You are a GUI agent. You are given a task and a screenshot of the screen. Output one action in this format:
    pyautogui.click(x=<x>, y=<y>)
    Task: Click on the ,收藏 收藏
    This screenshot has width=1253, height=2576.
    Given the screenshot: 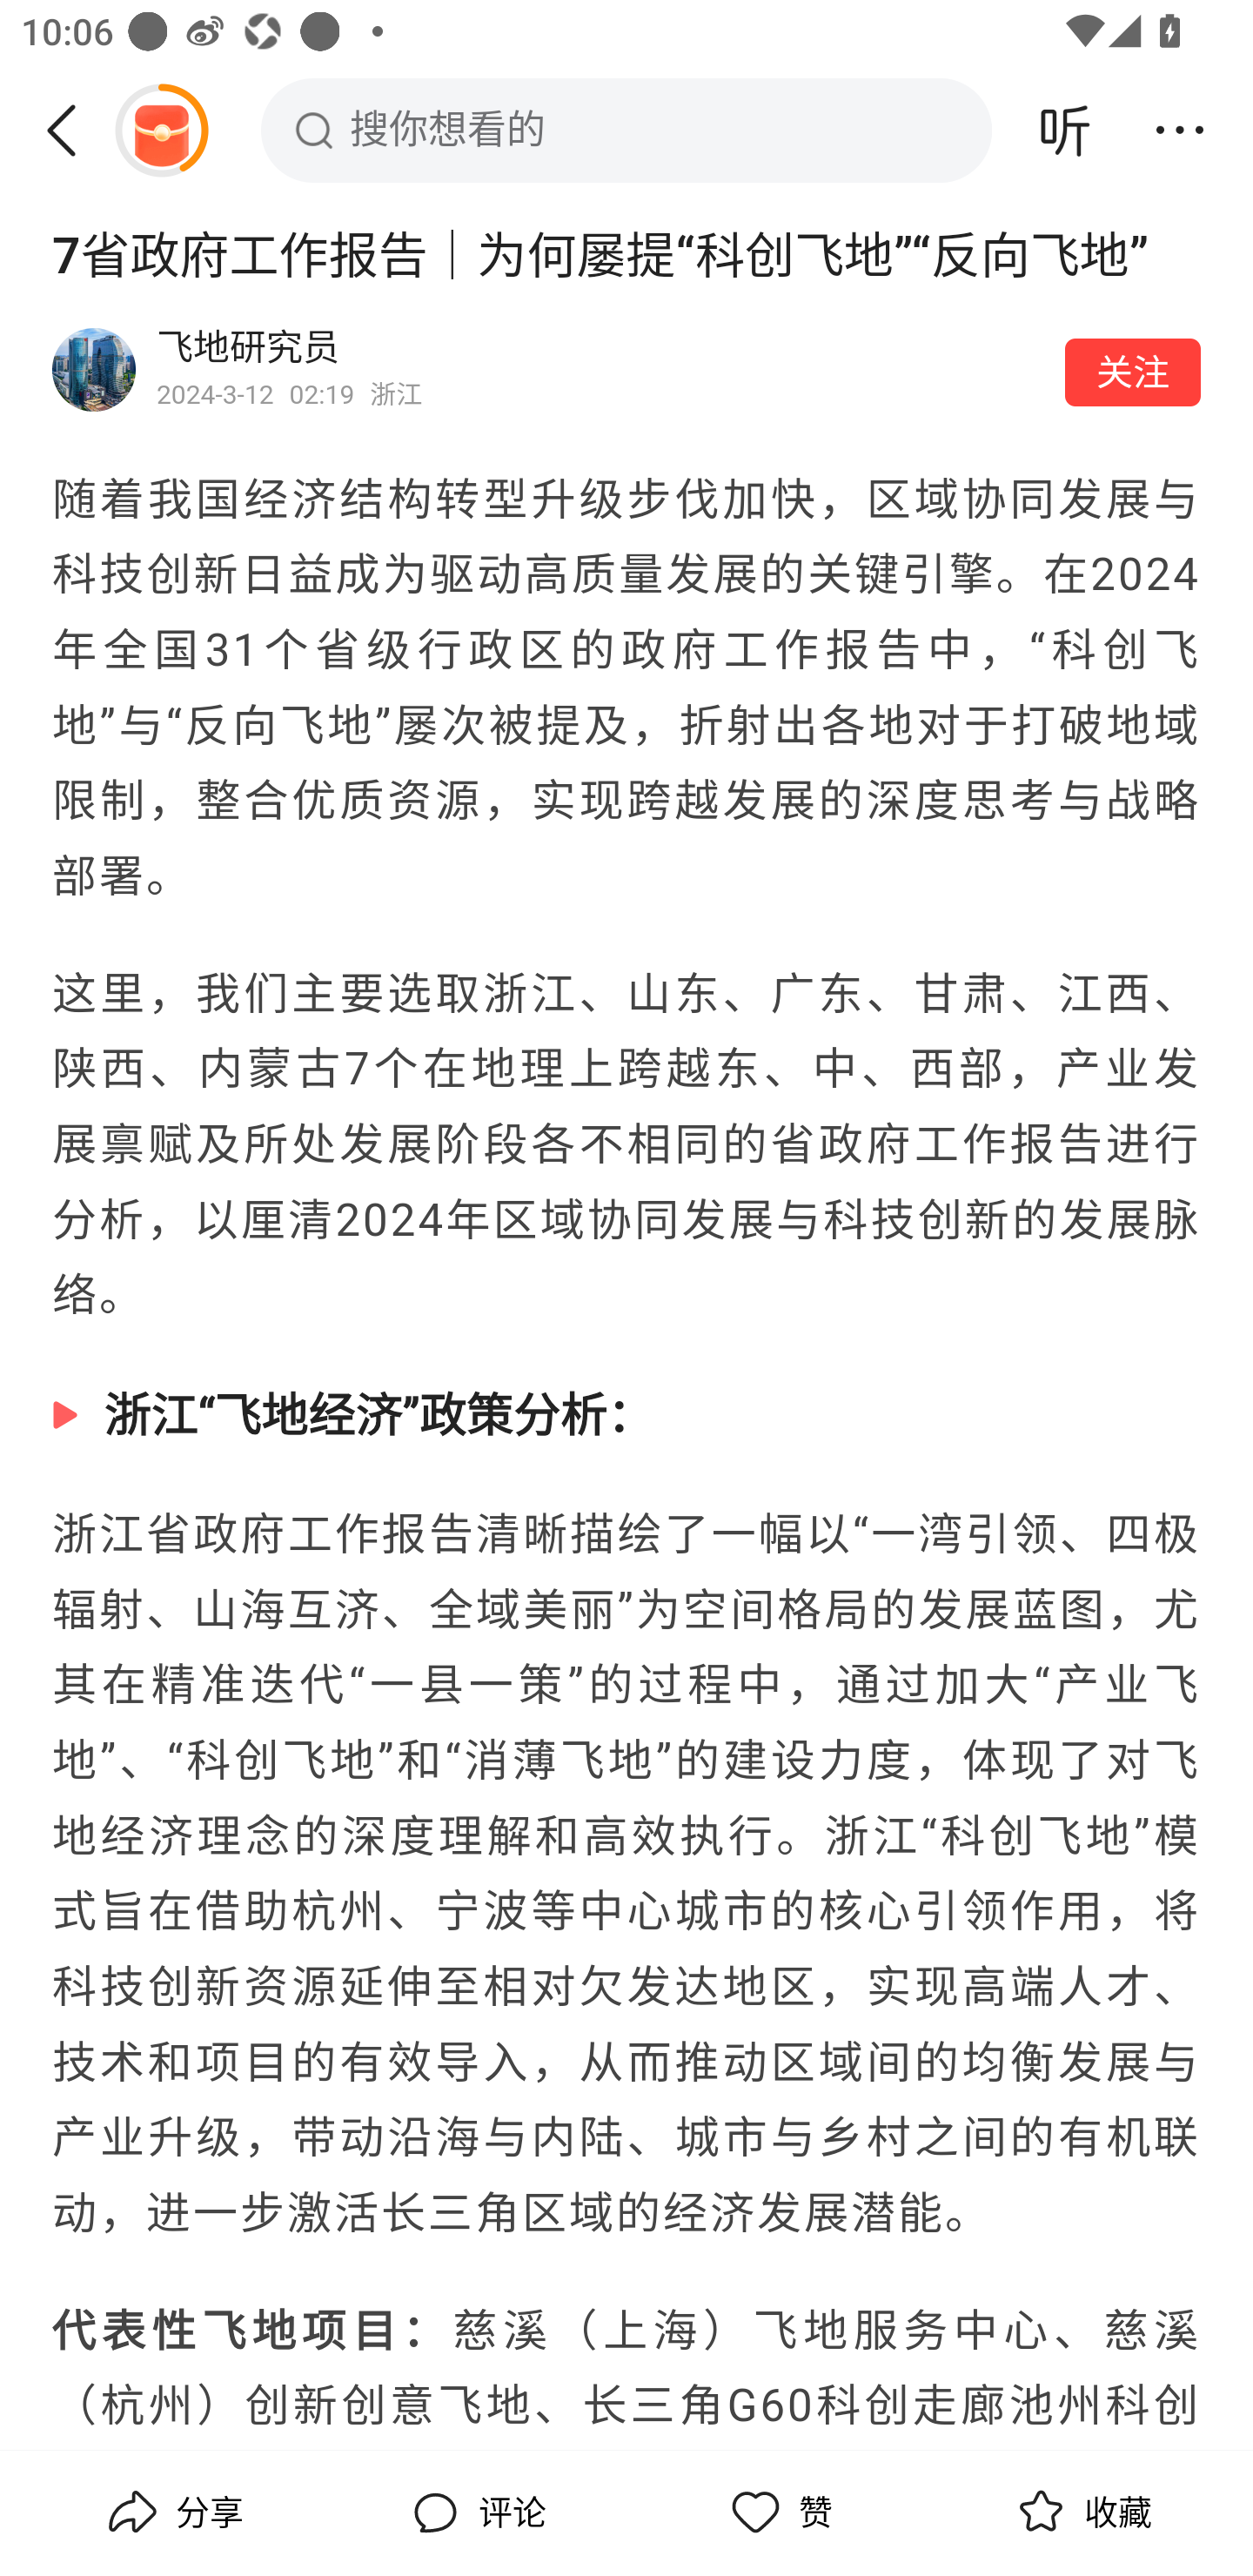 What is the action you would take?
    pyautogui.click(x=1081, y=2512)
    